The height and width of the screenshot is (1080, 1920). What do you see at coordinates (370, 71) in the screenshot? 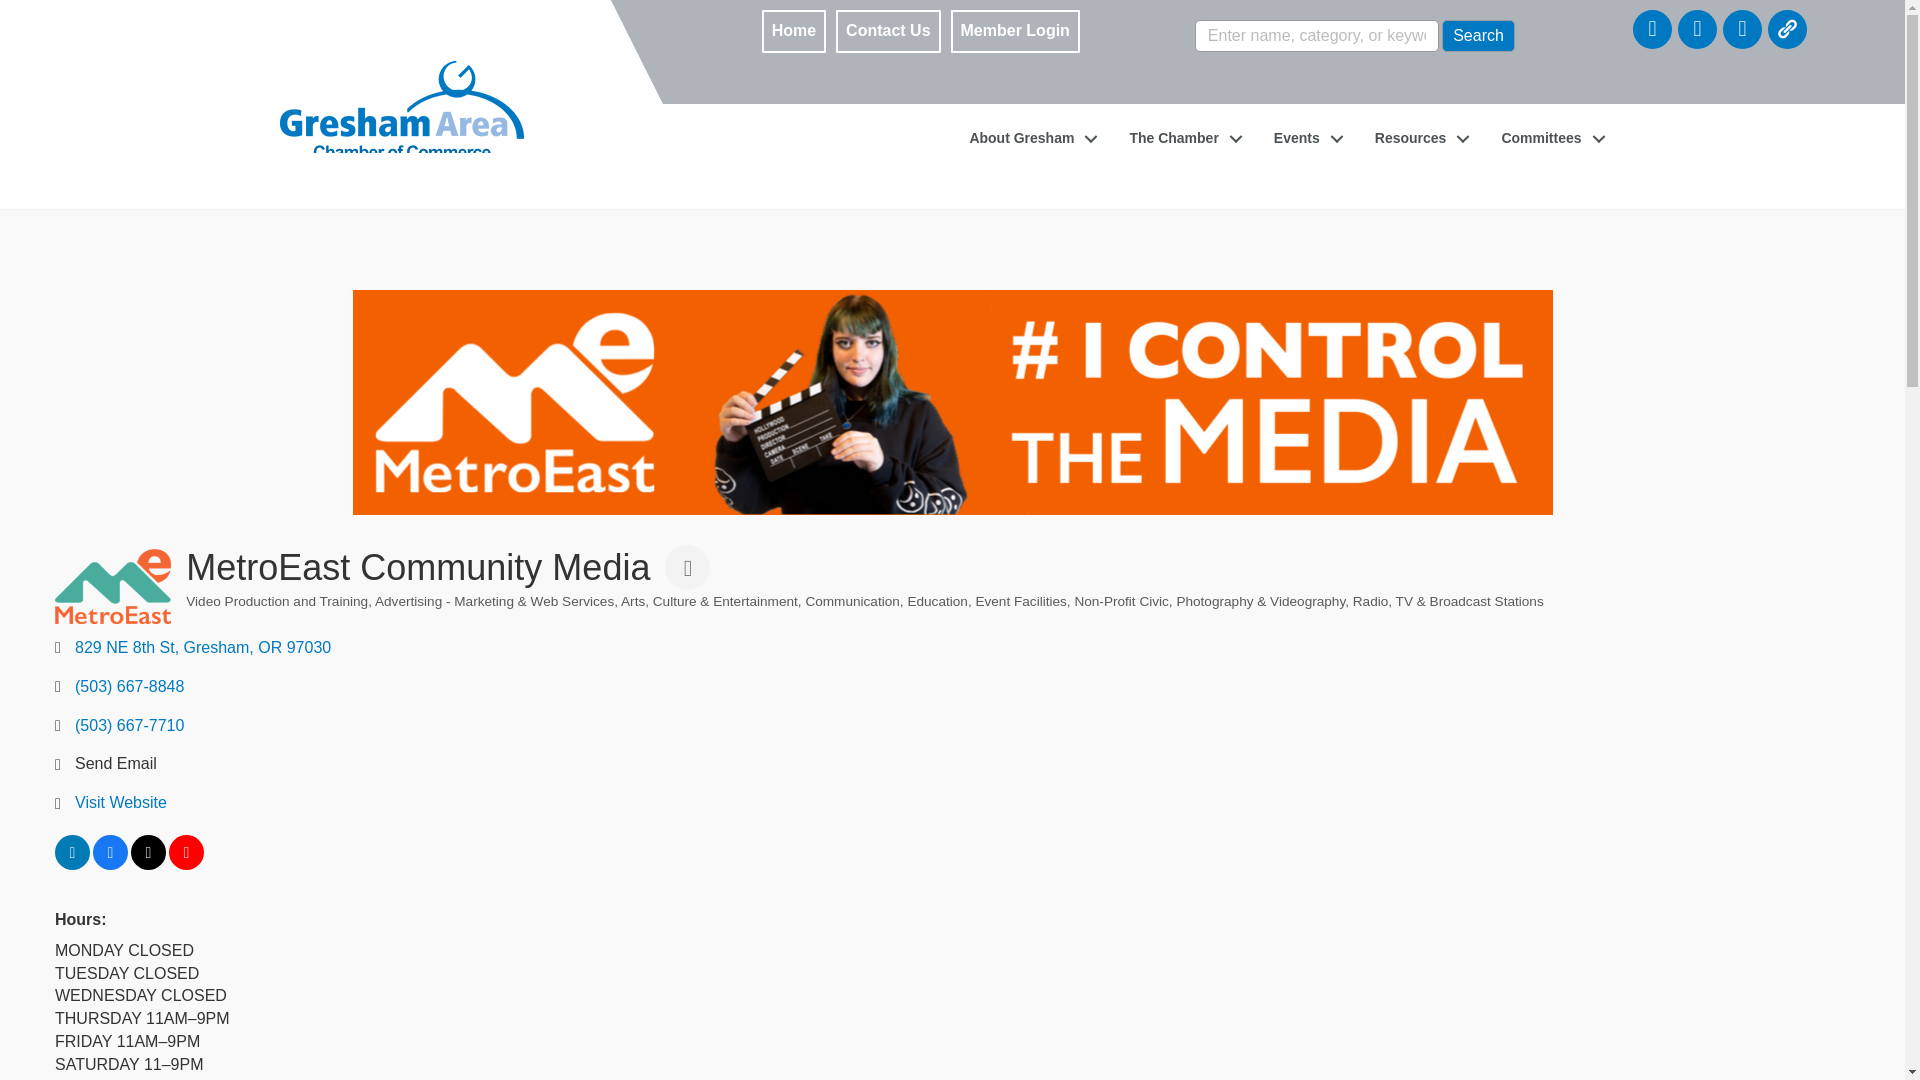
I see `link-to-home-page` at bounding box center [370, 71].